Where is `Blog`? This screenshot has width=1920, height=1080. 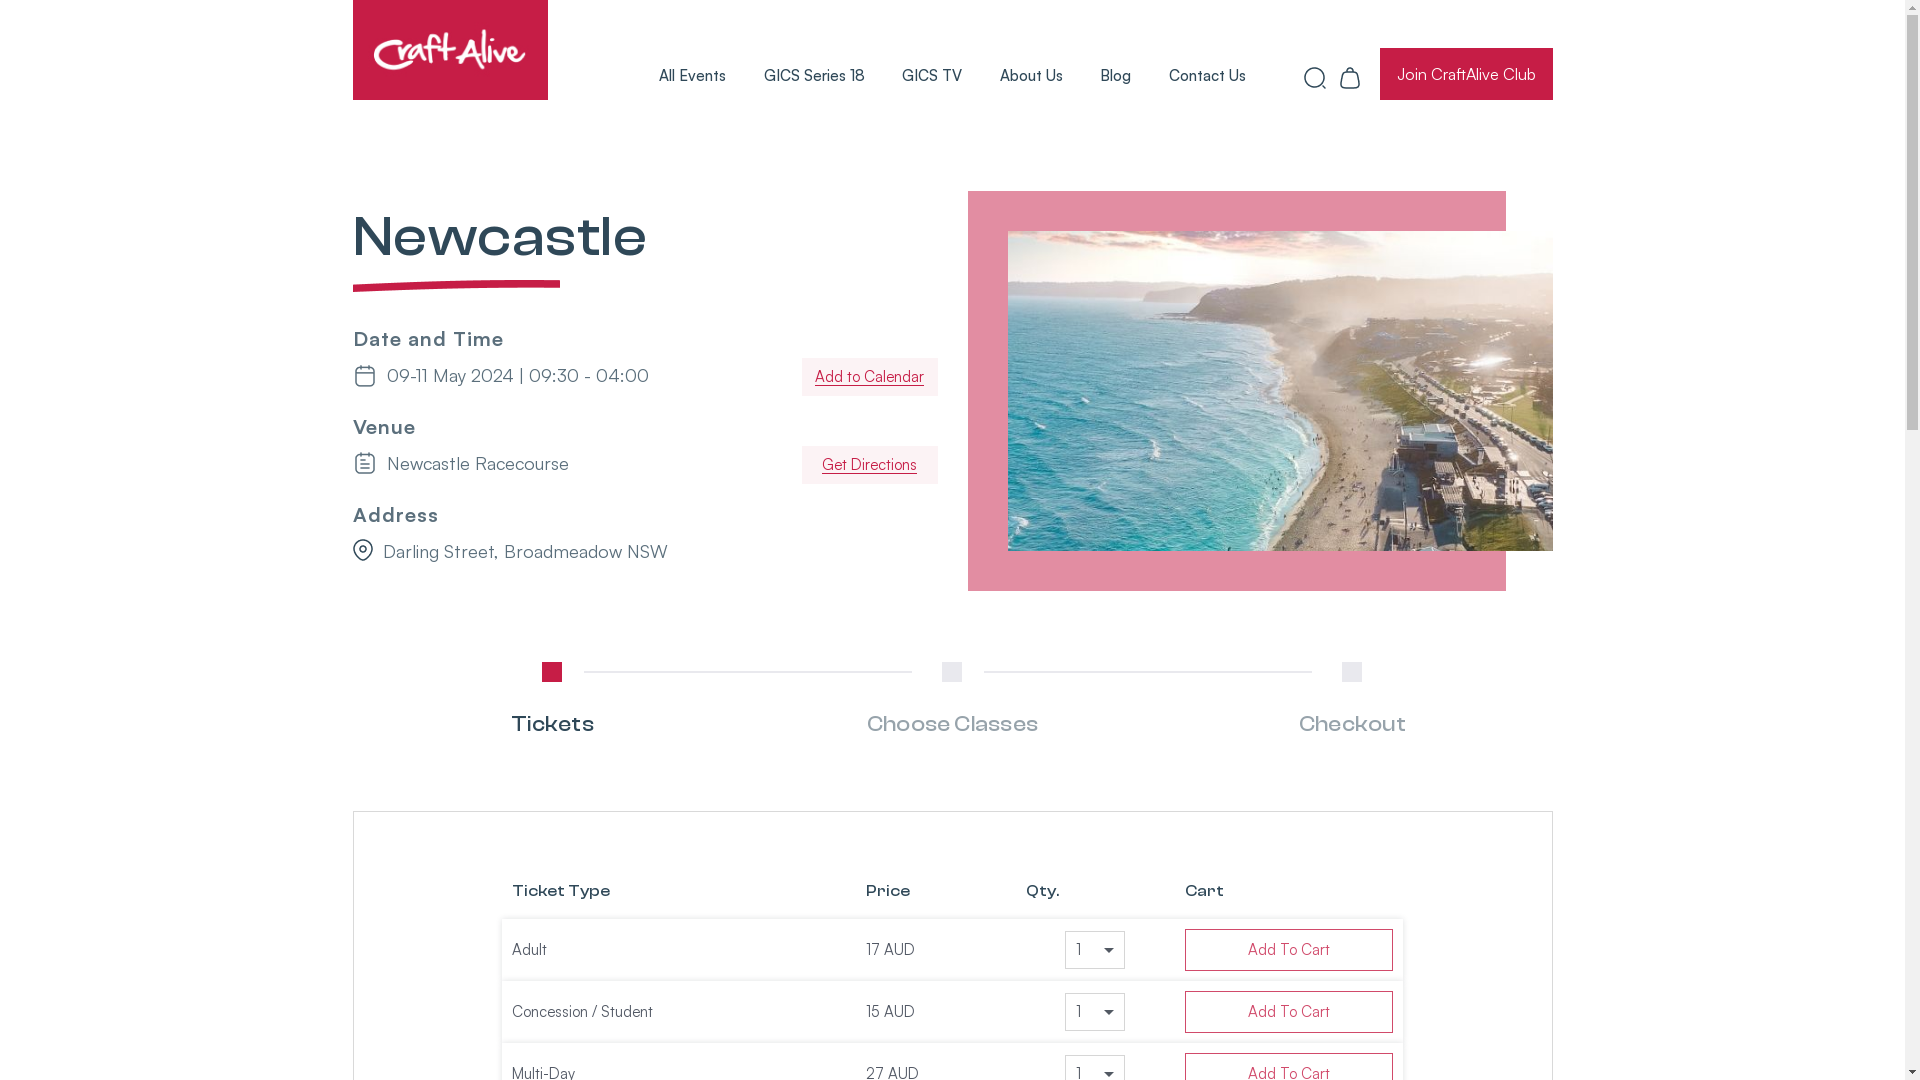 Blog is located at coordinates (1116, 76).